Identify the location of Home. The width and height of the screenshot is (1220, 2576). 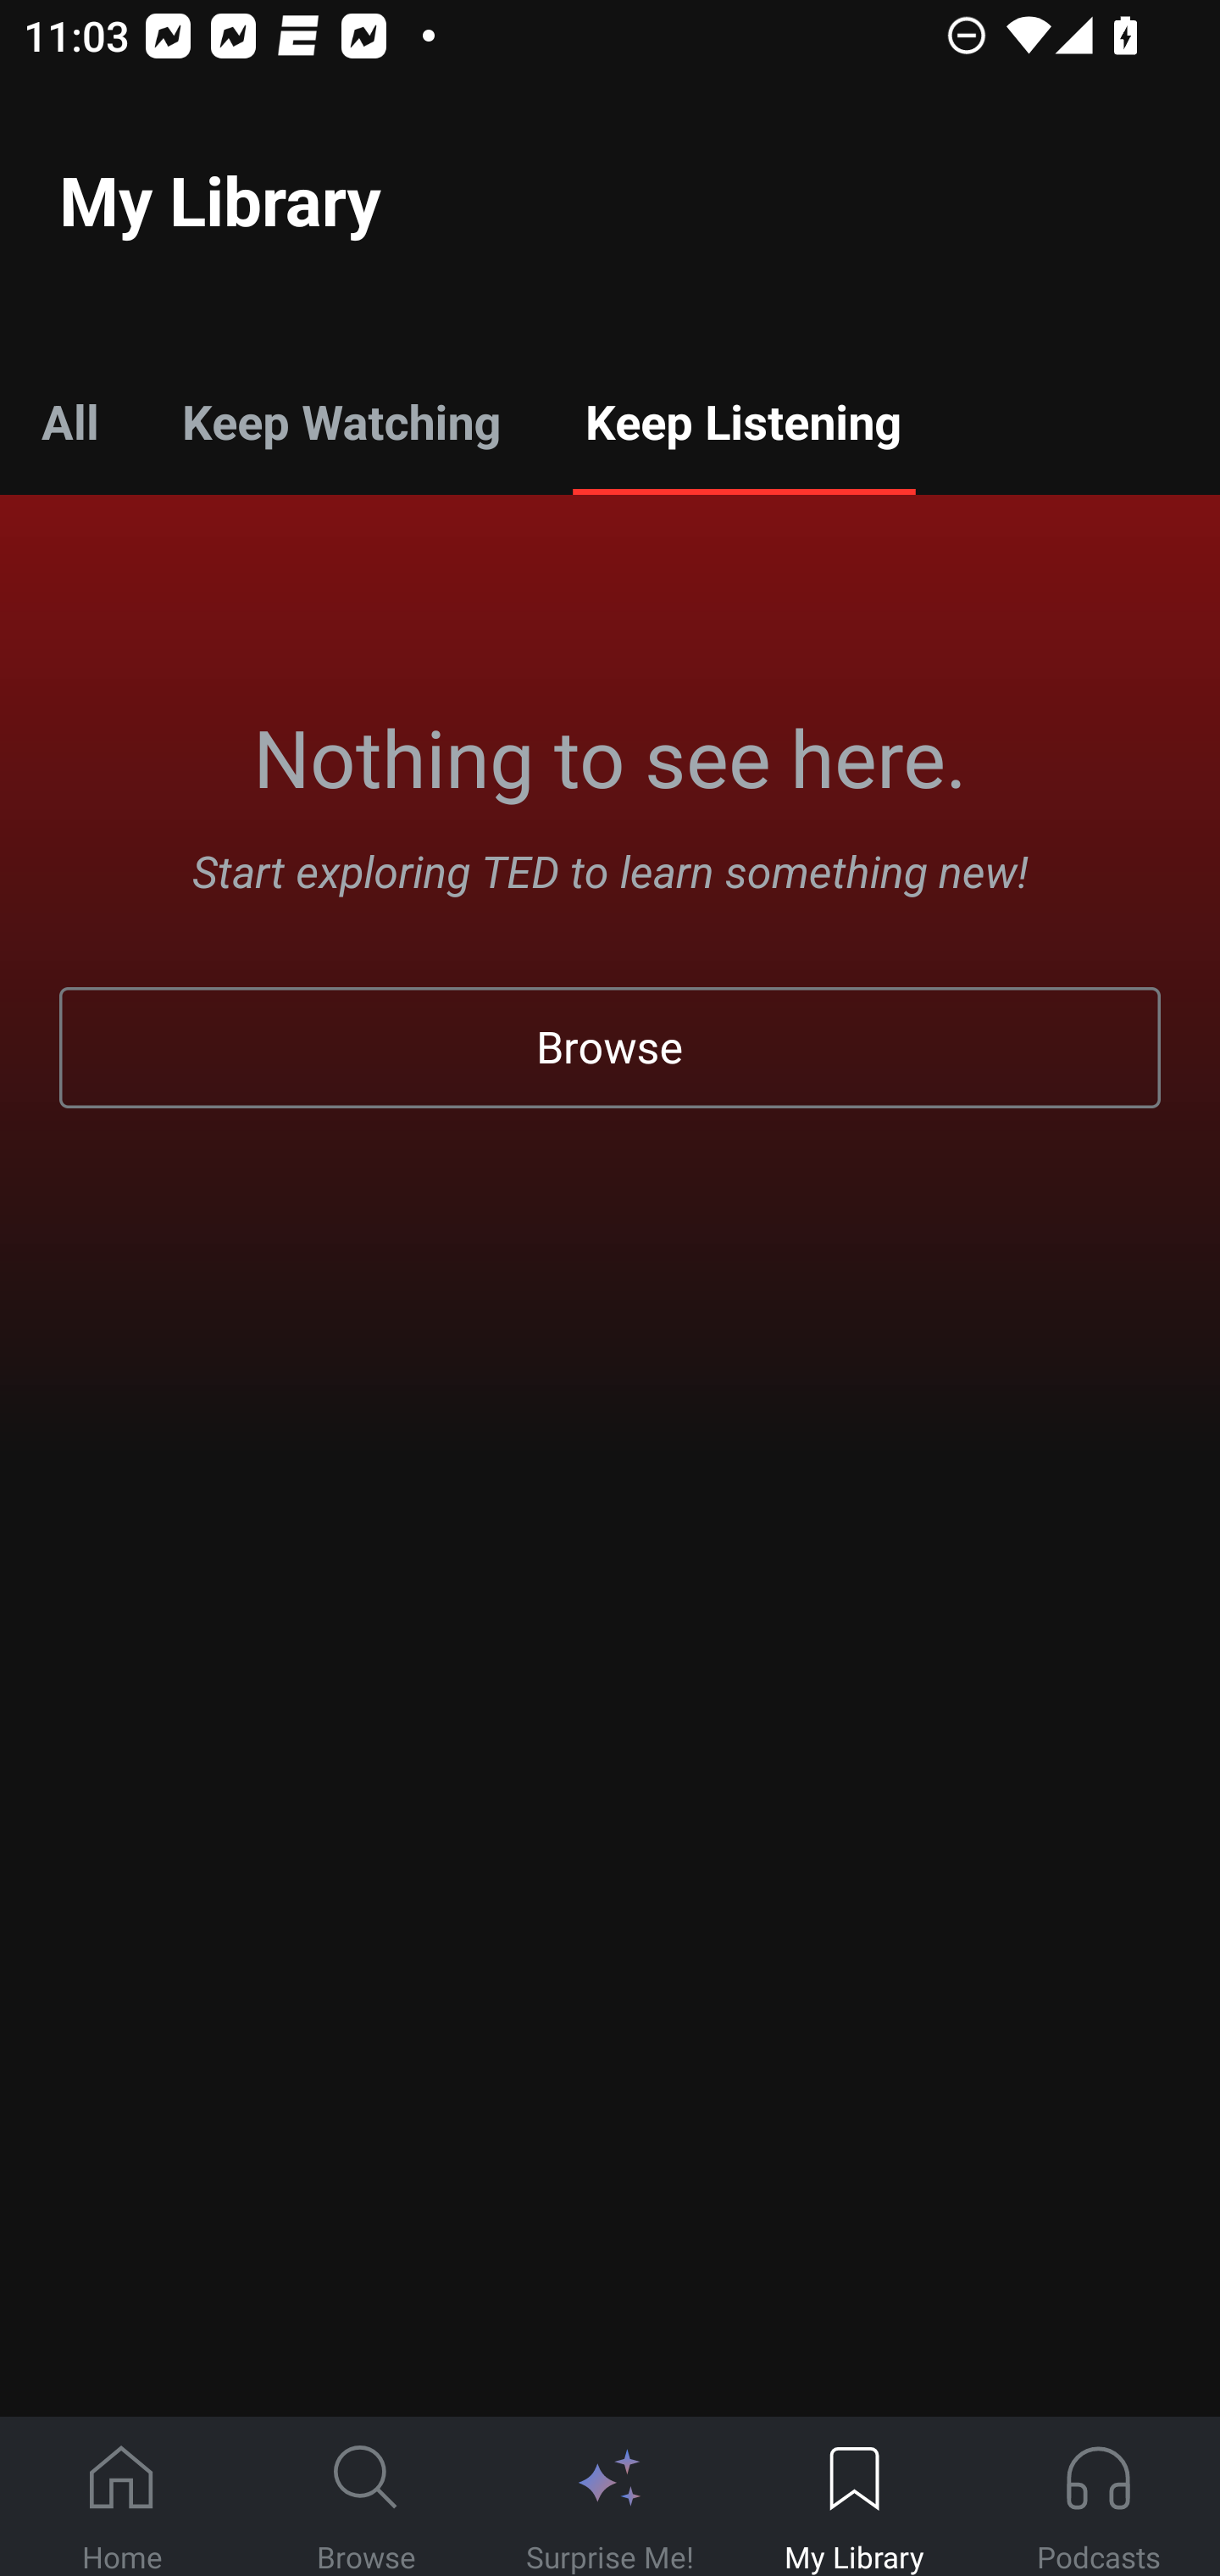
(122, 2497).